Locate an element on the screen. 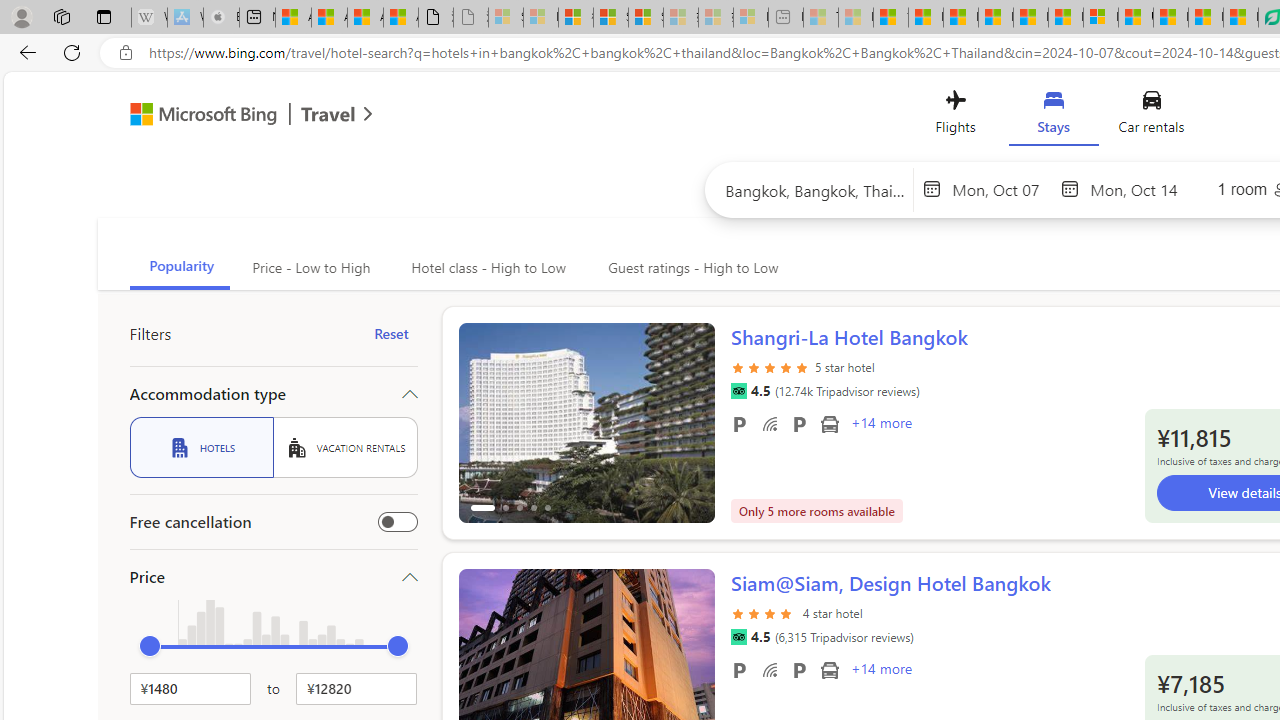  End date is located at coordinates (1140, 188).